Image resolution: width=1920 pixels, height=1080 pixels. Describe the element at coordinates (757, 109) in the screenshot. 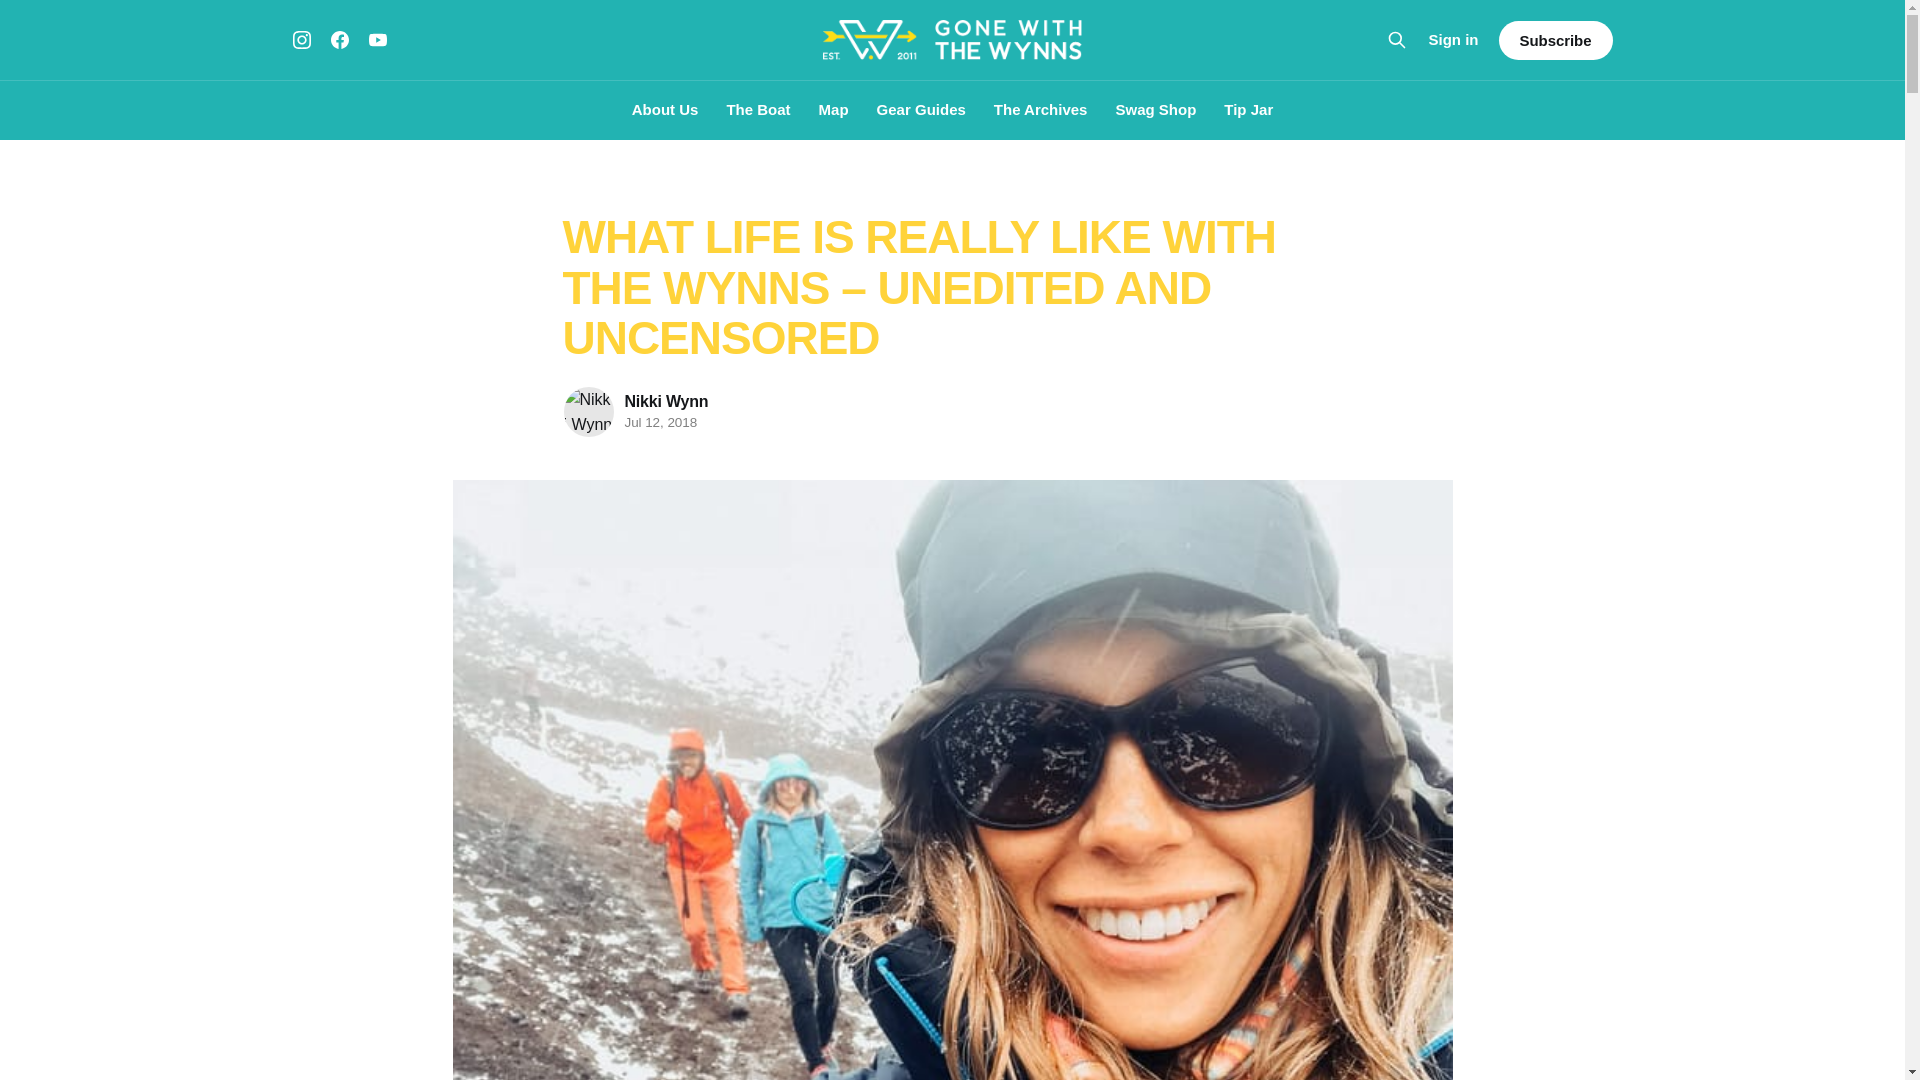

I see `The Boat` at that location.